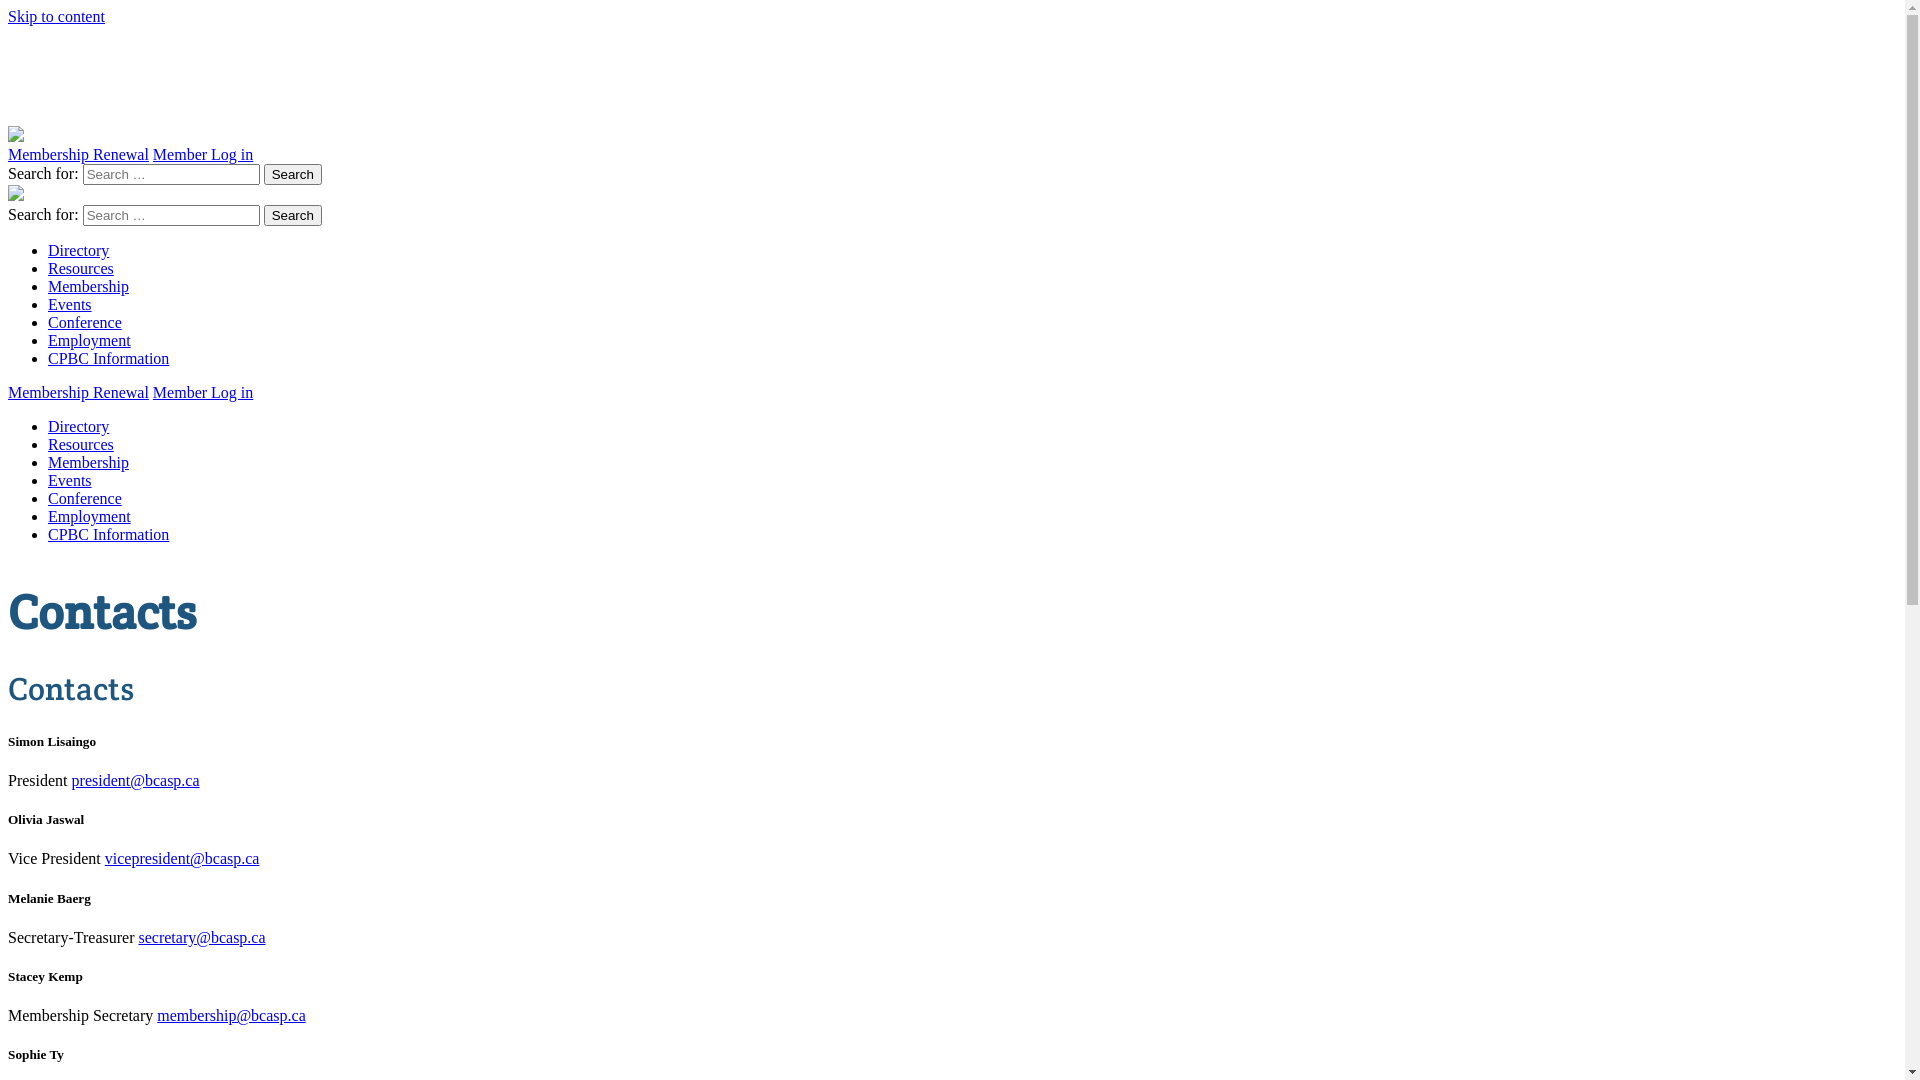 This screenshot has height=1080, width=1920. What do you see at coordinates (88, 462) in the screenshot?
I see `Membership` at bounding box center [88, 462].